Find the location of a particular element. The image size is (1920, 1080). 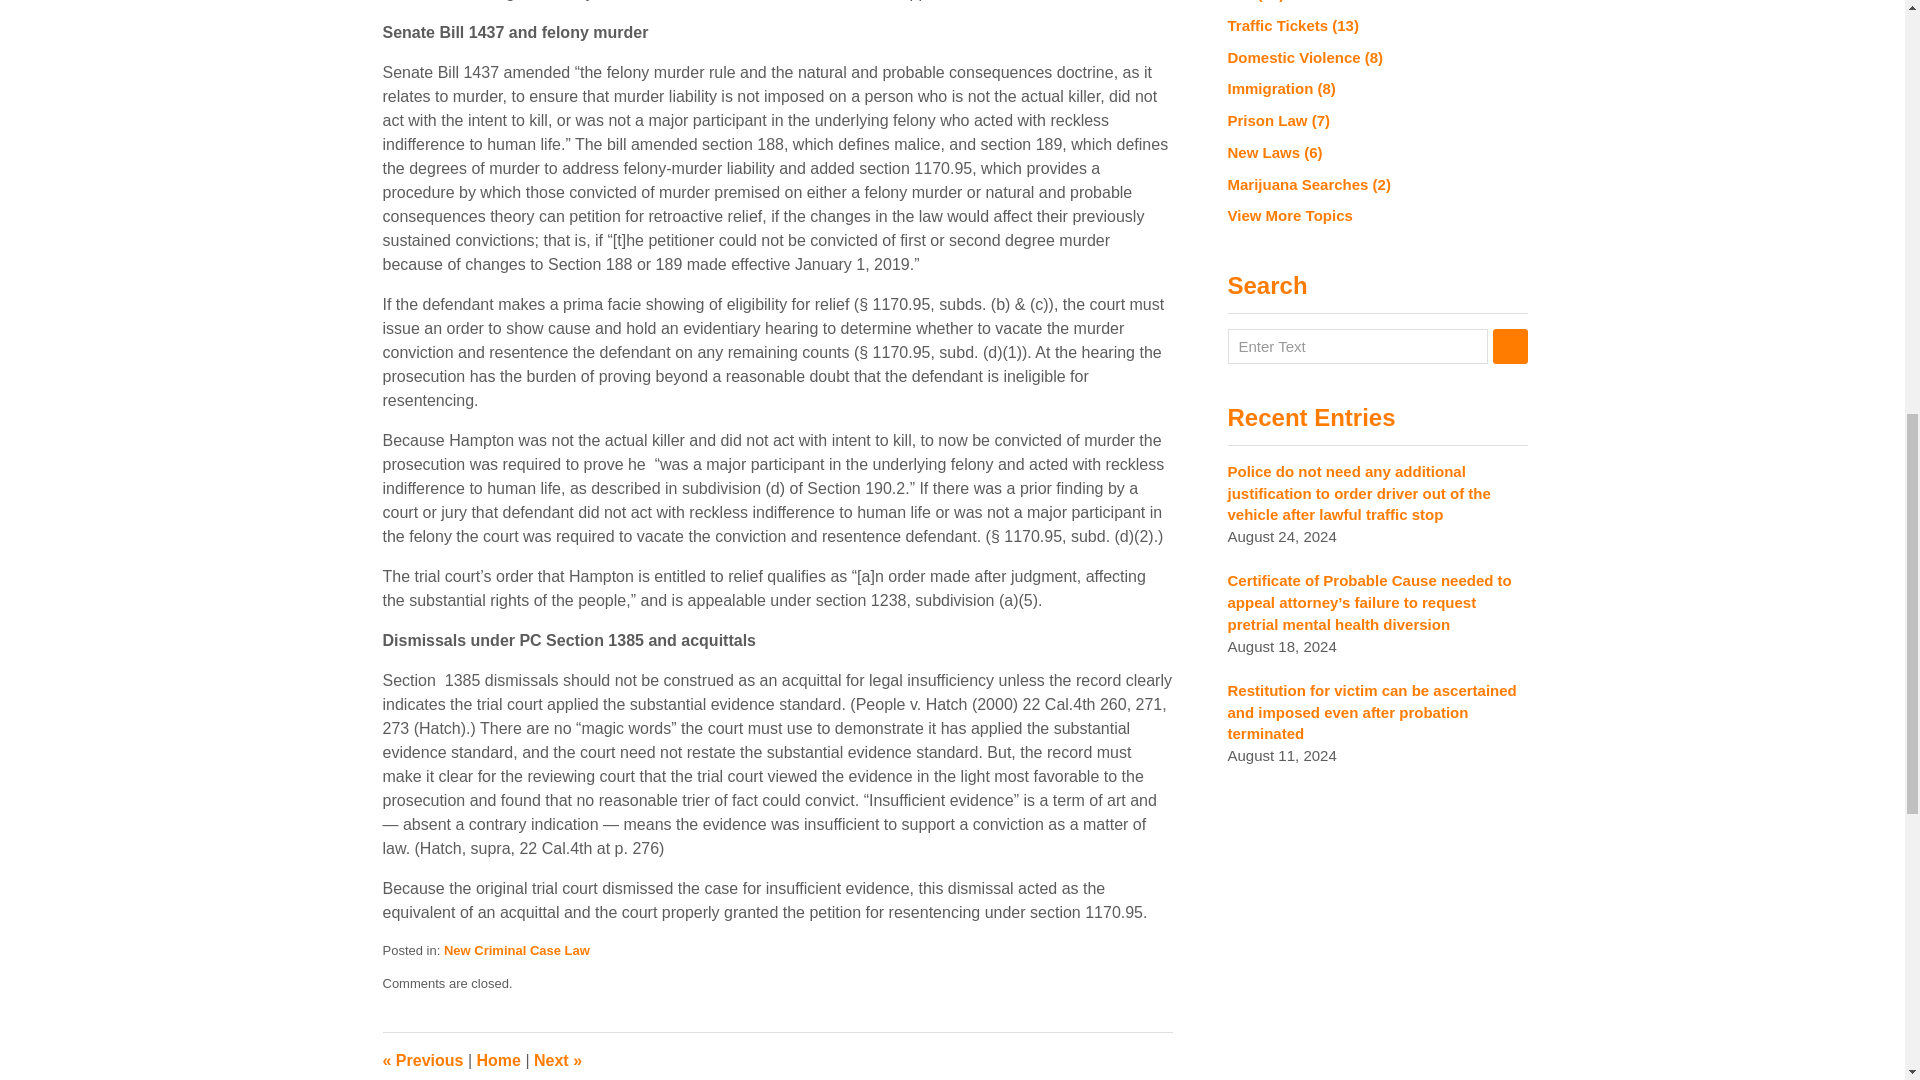

New Criminal Case Law is located at coordinates (516, 950).